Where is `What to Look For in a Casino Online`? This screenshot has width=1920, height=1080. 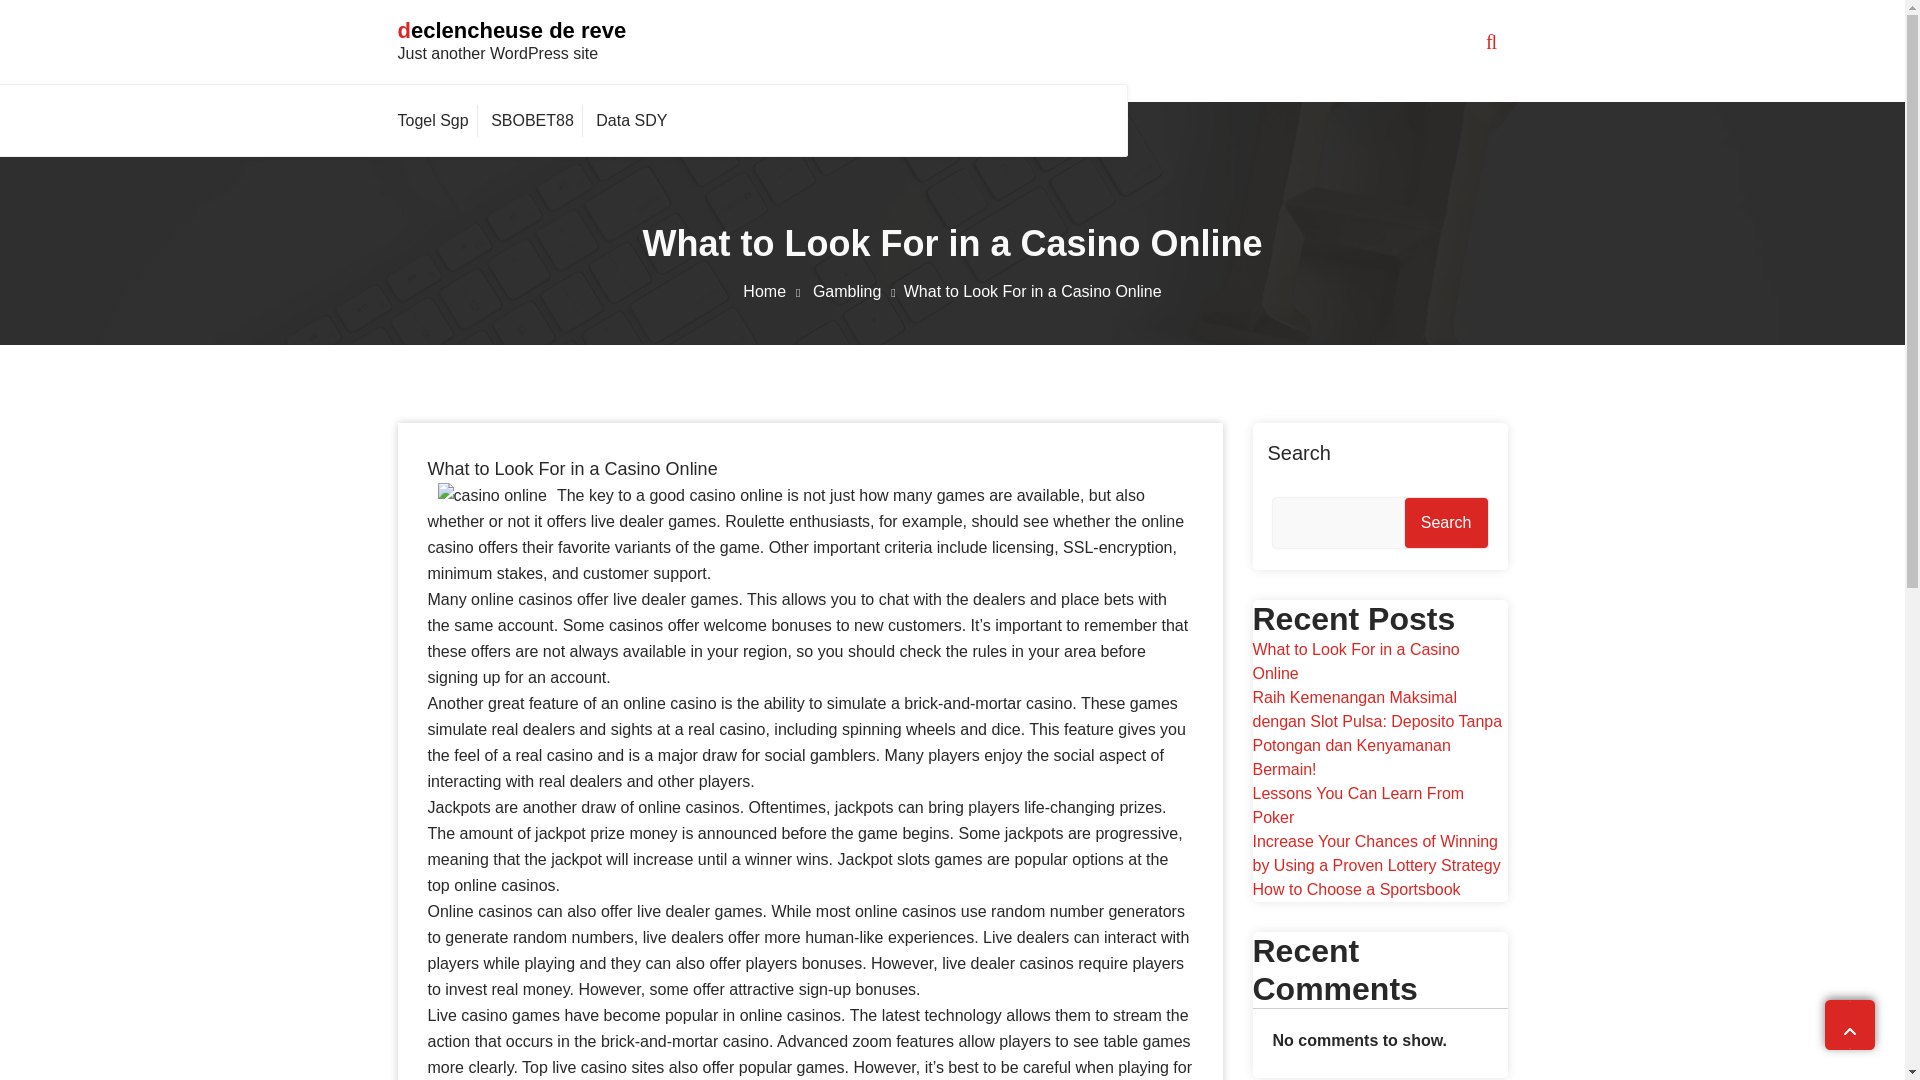
What to Look For in a Casino Online is located at coordinates (1355, 661).